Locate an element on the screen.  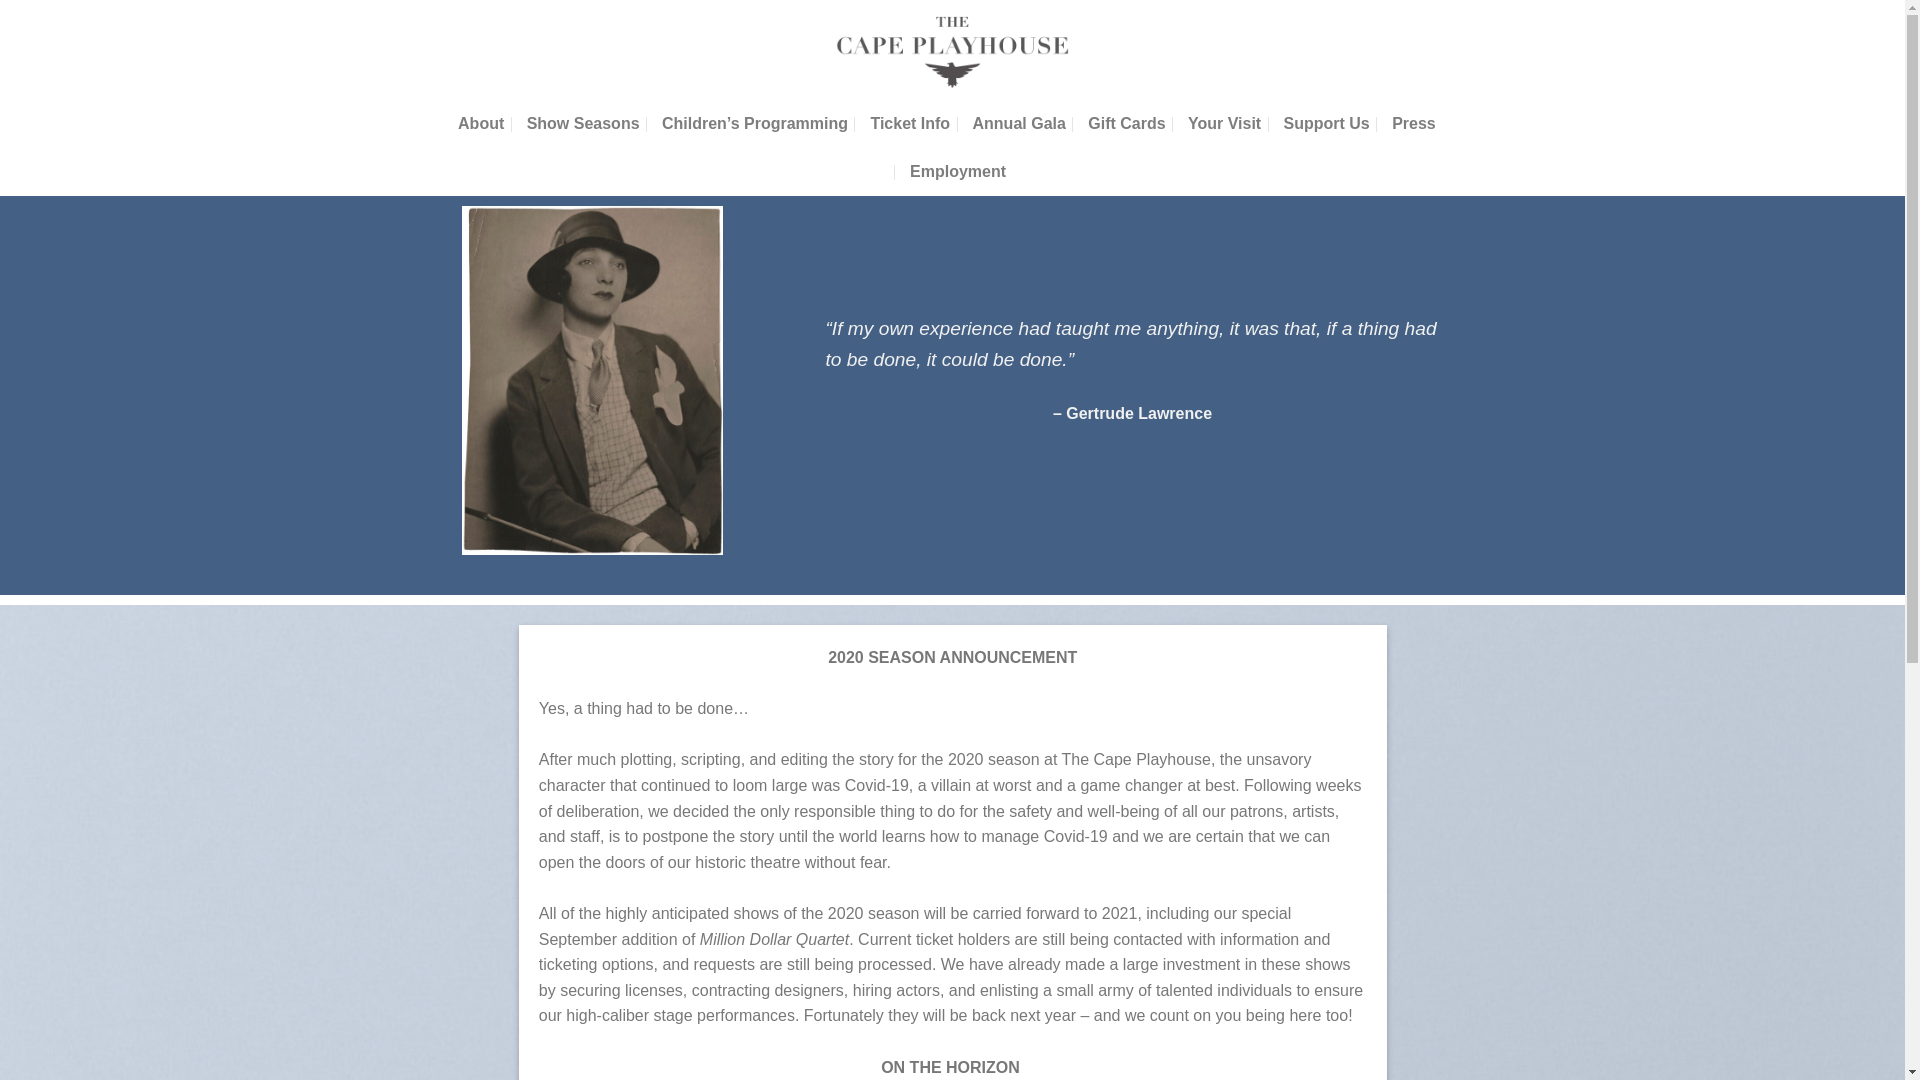
Ticket Info is located at coordinates (910, 124).